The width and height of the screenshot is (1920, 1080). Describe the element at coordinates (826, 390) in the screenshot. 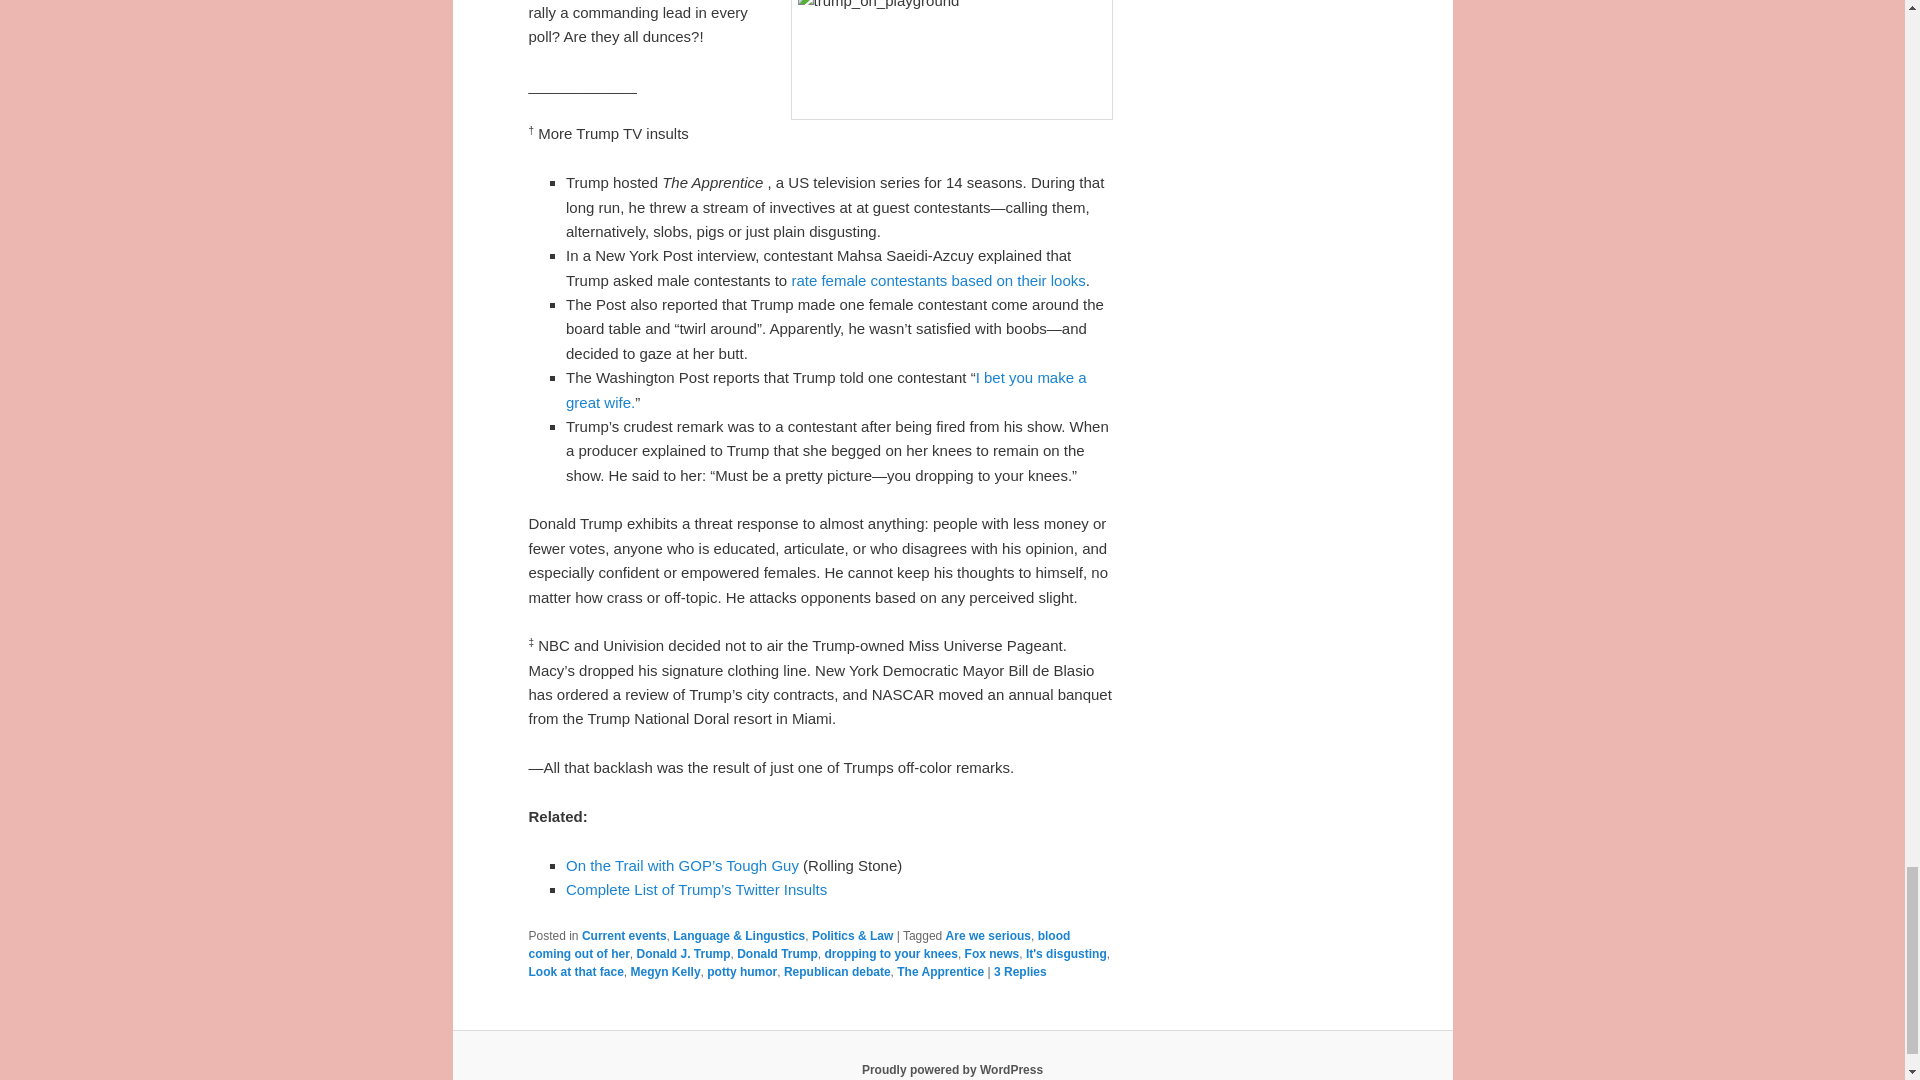

I see `I bet you make a great wife.` at that location.